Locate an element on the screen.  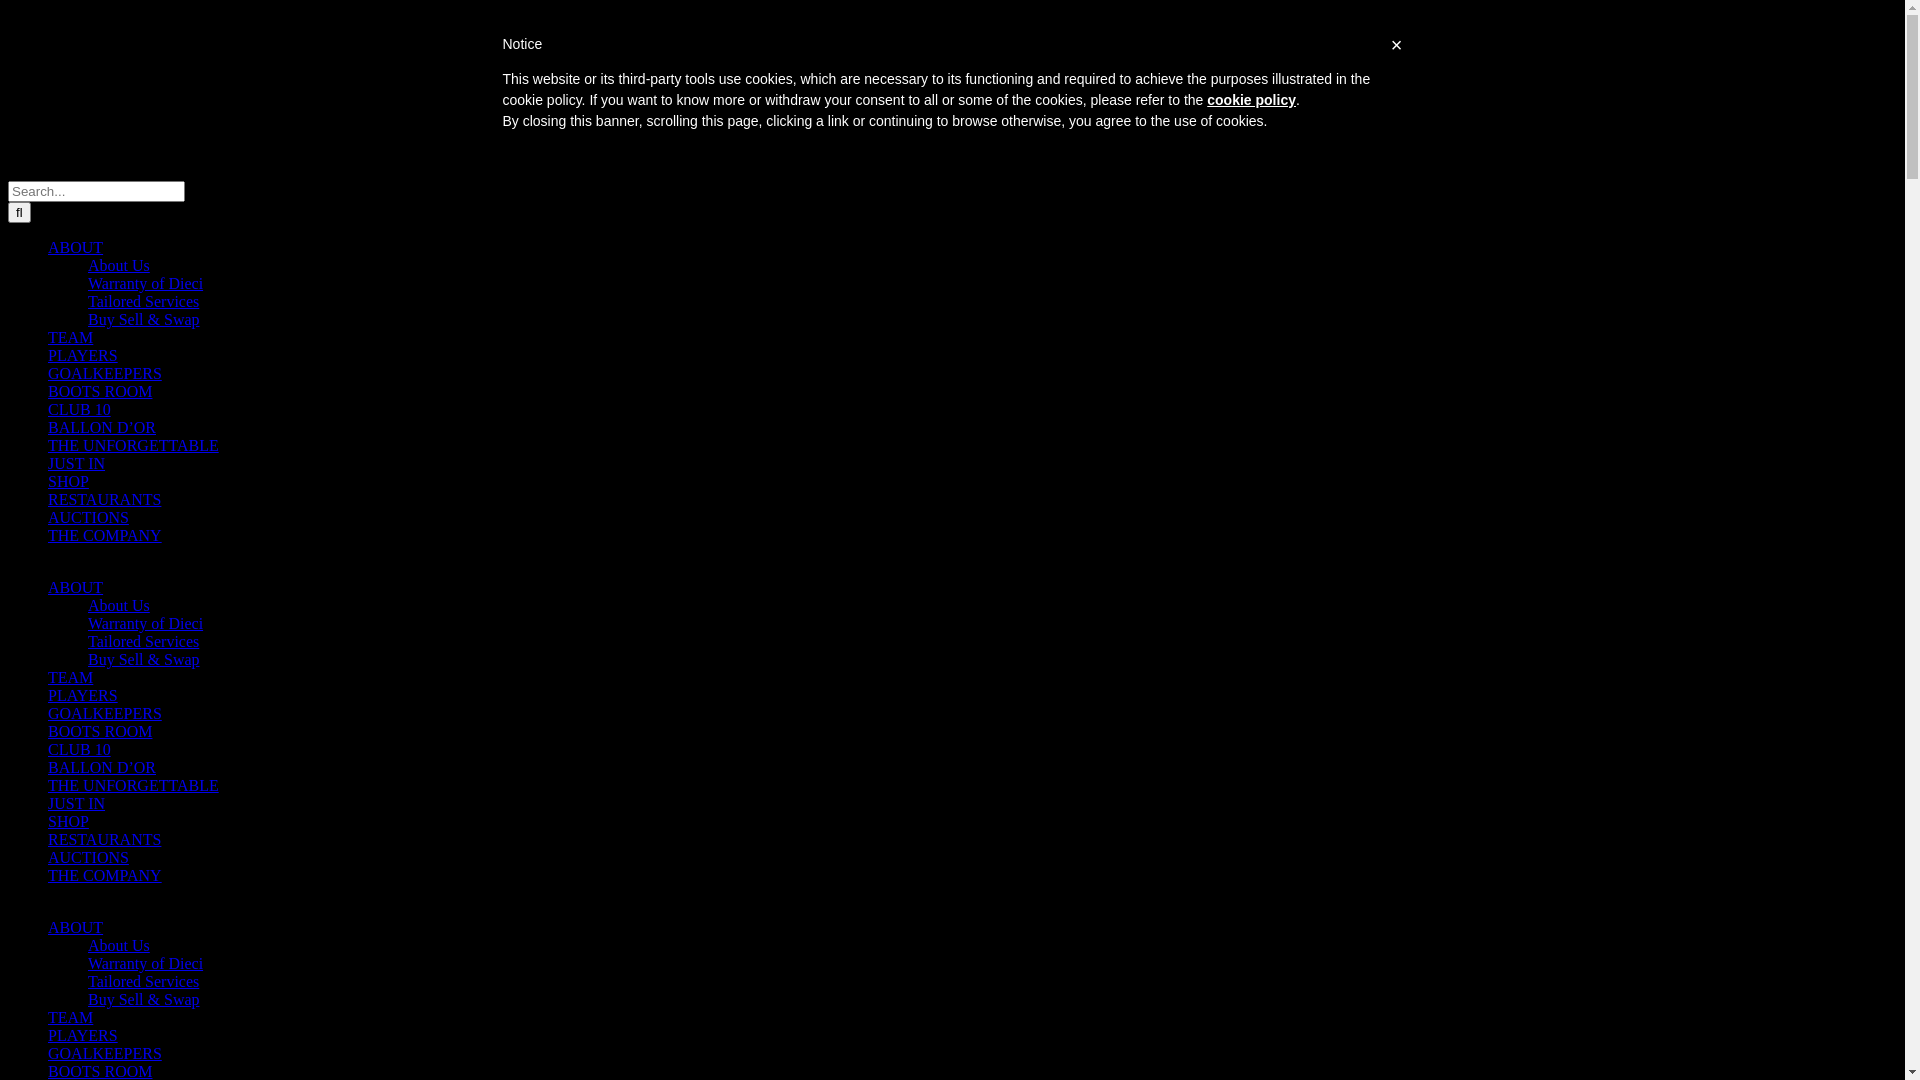
PLAYERS is located at coordinates (83, 696).